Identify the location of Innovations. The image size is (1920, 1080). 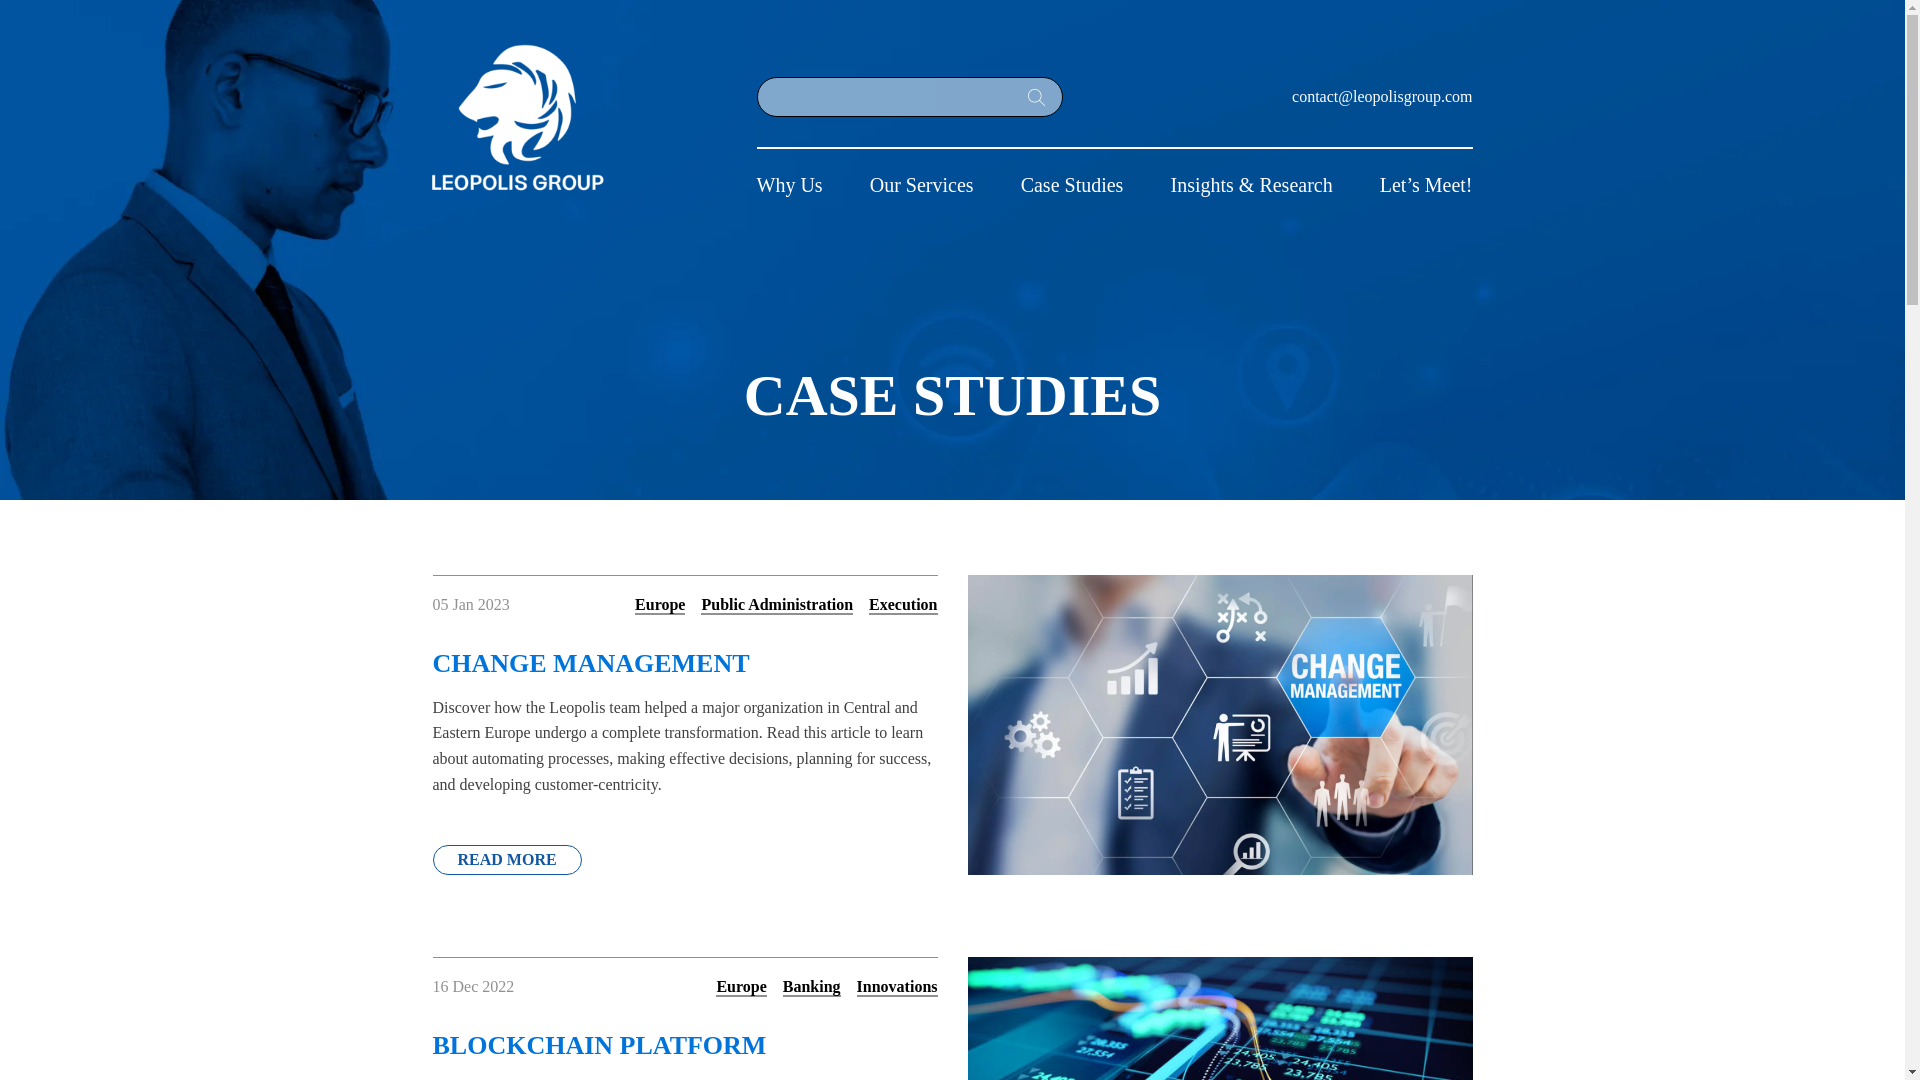
(897, 987).